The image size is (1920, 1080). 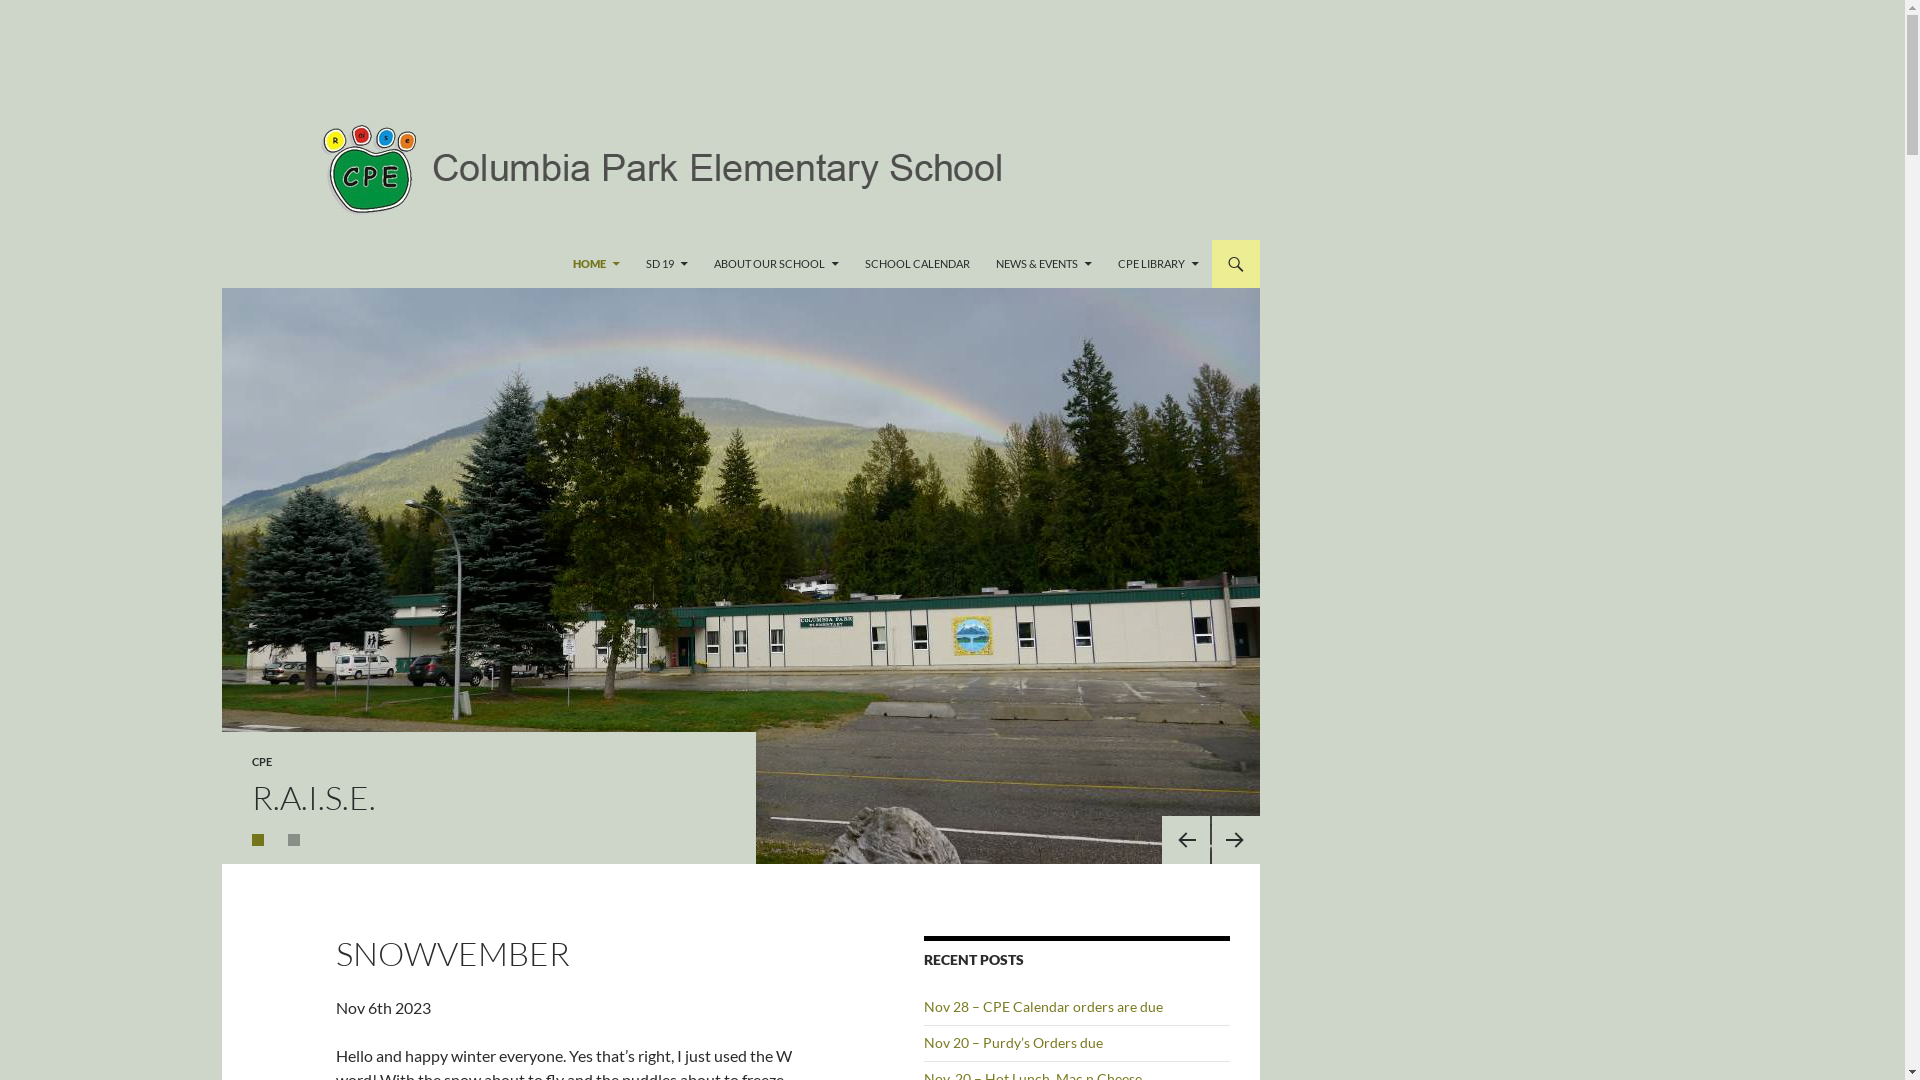 I want to click on SKIP TO CONTENT, so click(x=572, y=240).